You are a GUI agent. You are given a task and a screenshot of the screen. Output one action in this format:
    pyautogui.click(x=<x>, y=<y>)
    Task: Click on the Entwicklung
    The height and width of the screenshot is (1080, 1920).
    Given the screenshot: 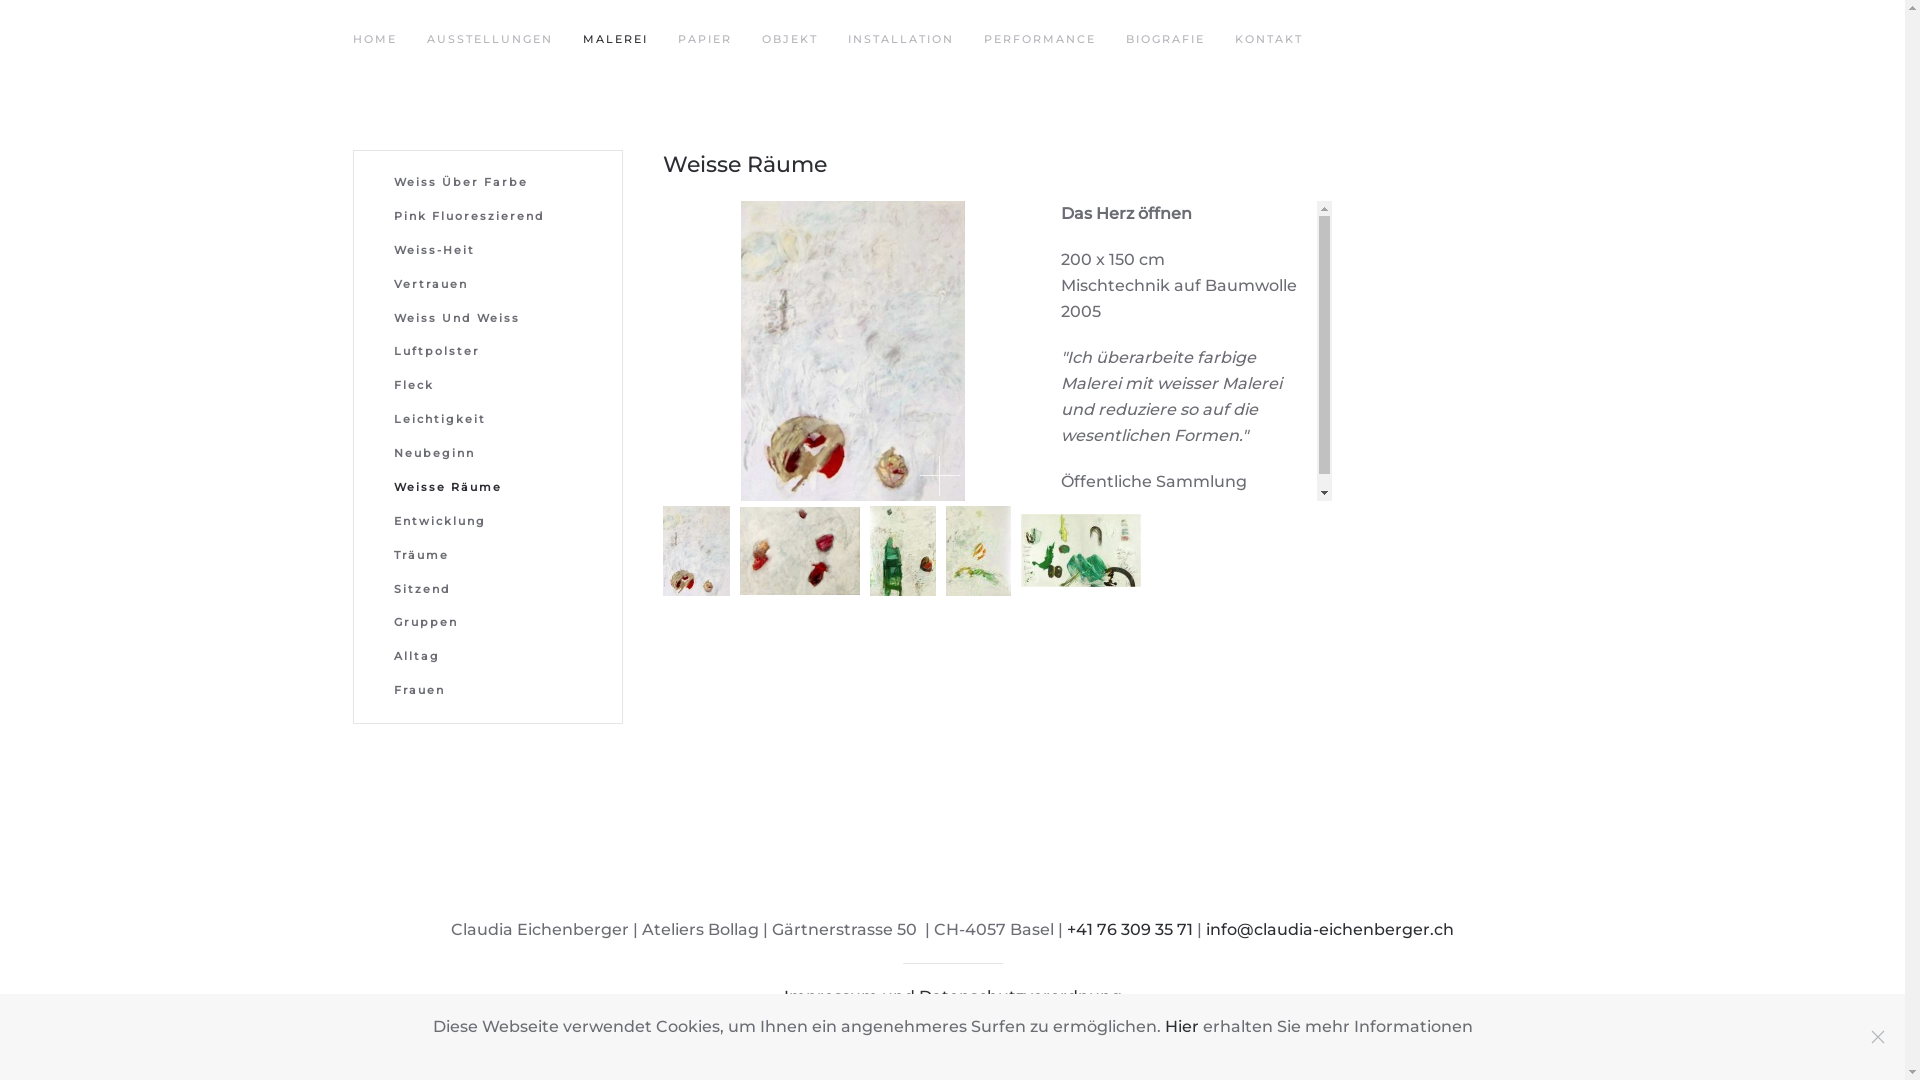 What is the action you would take?
    pyautogui.click(x=488, y=522)
    